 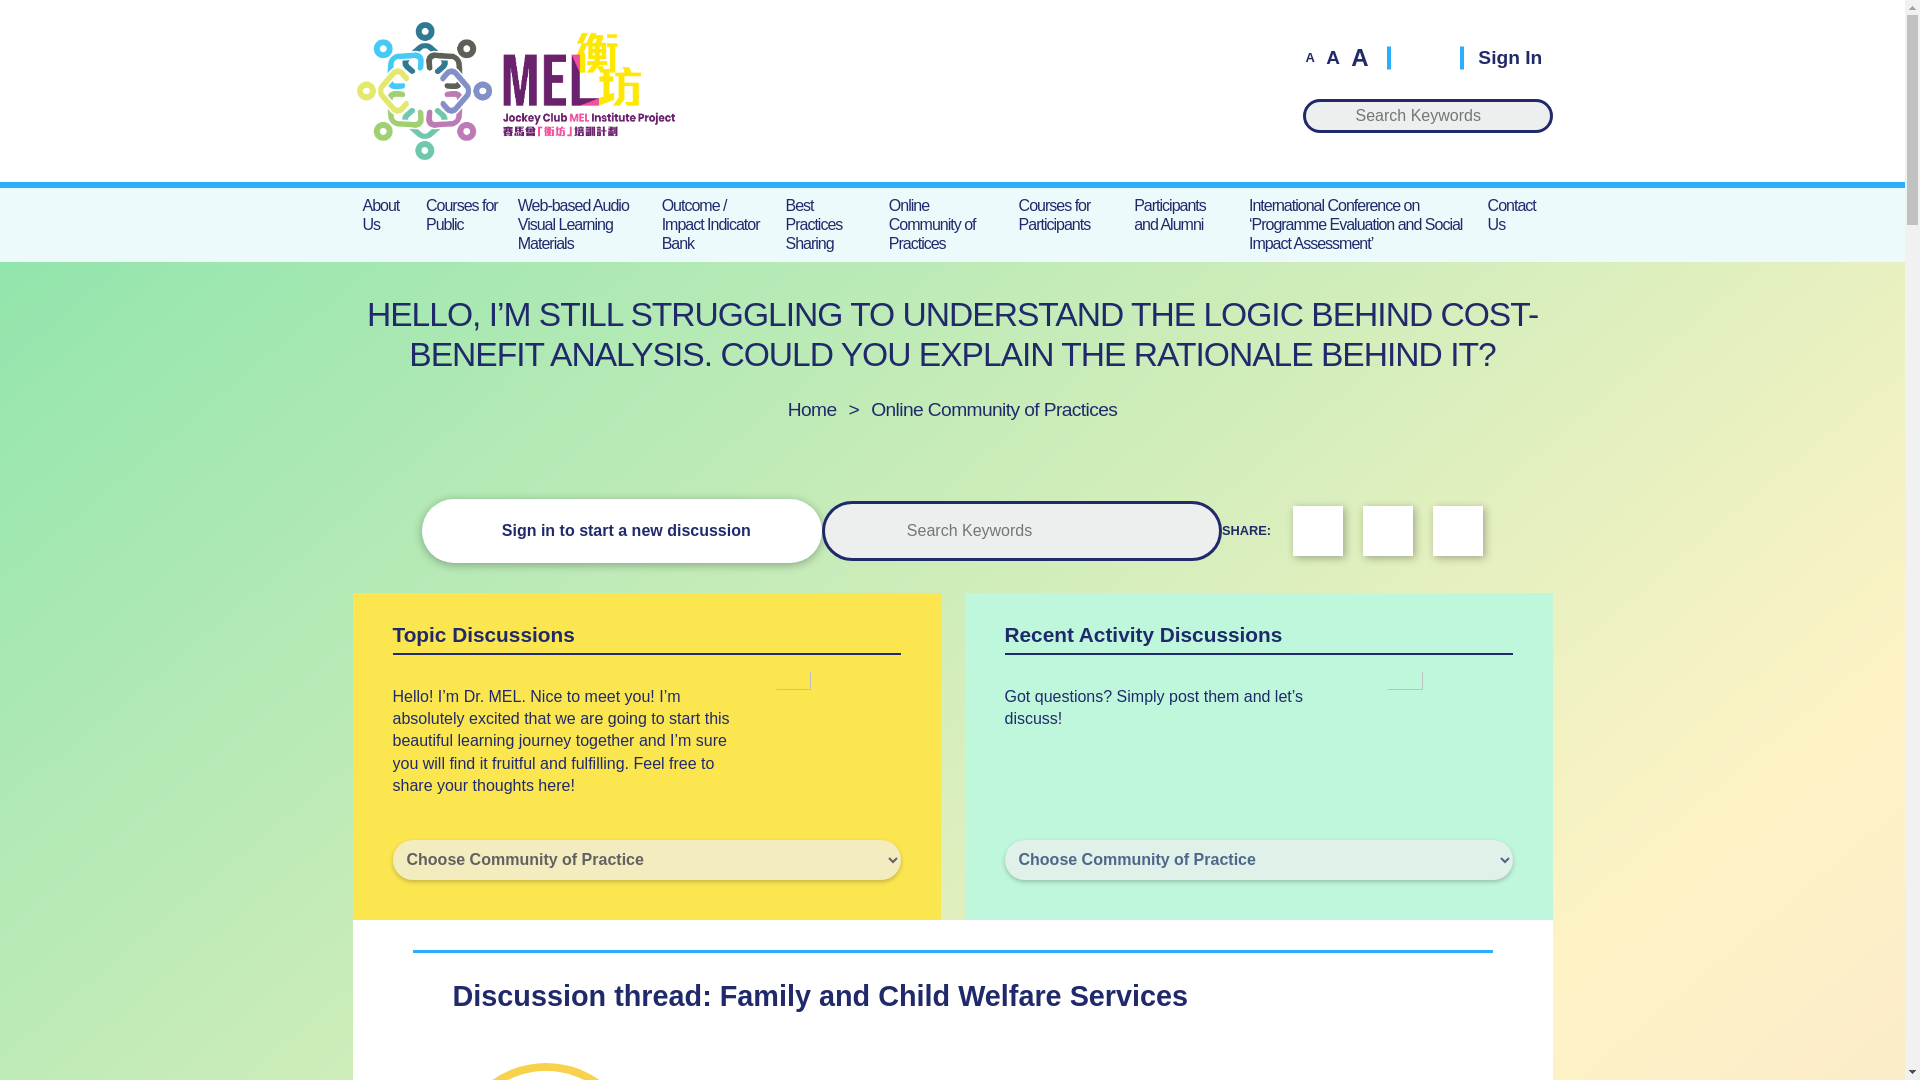 What do you see at coordinates (994, 409) in the screenshot?
I see `Online Community of Practices` at bounding box center [994, 409].